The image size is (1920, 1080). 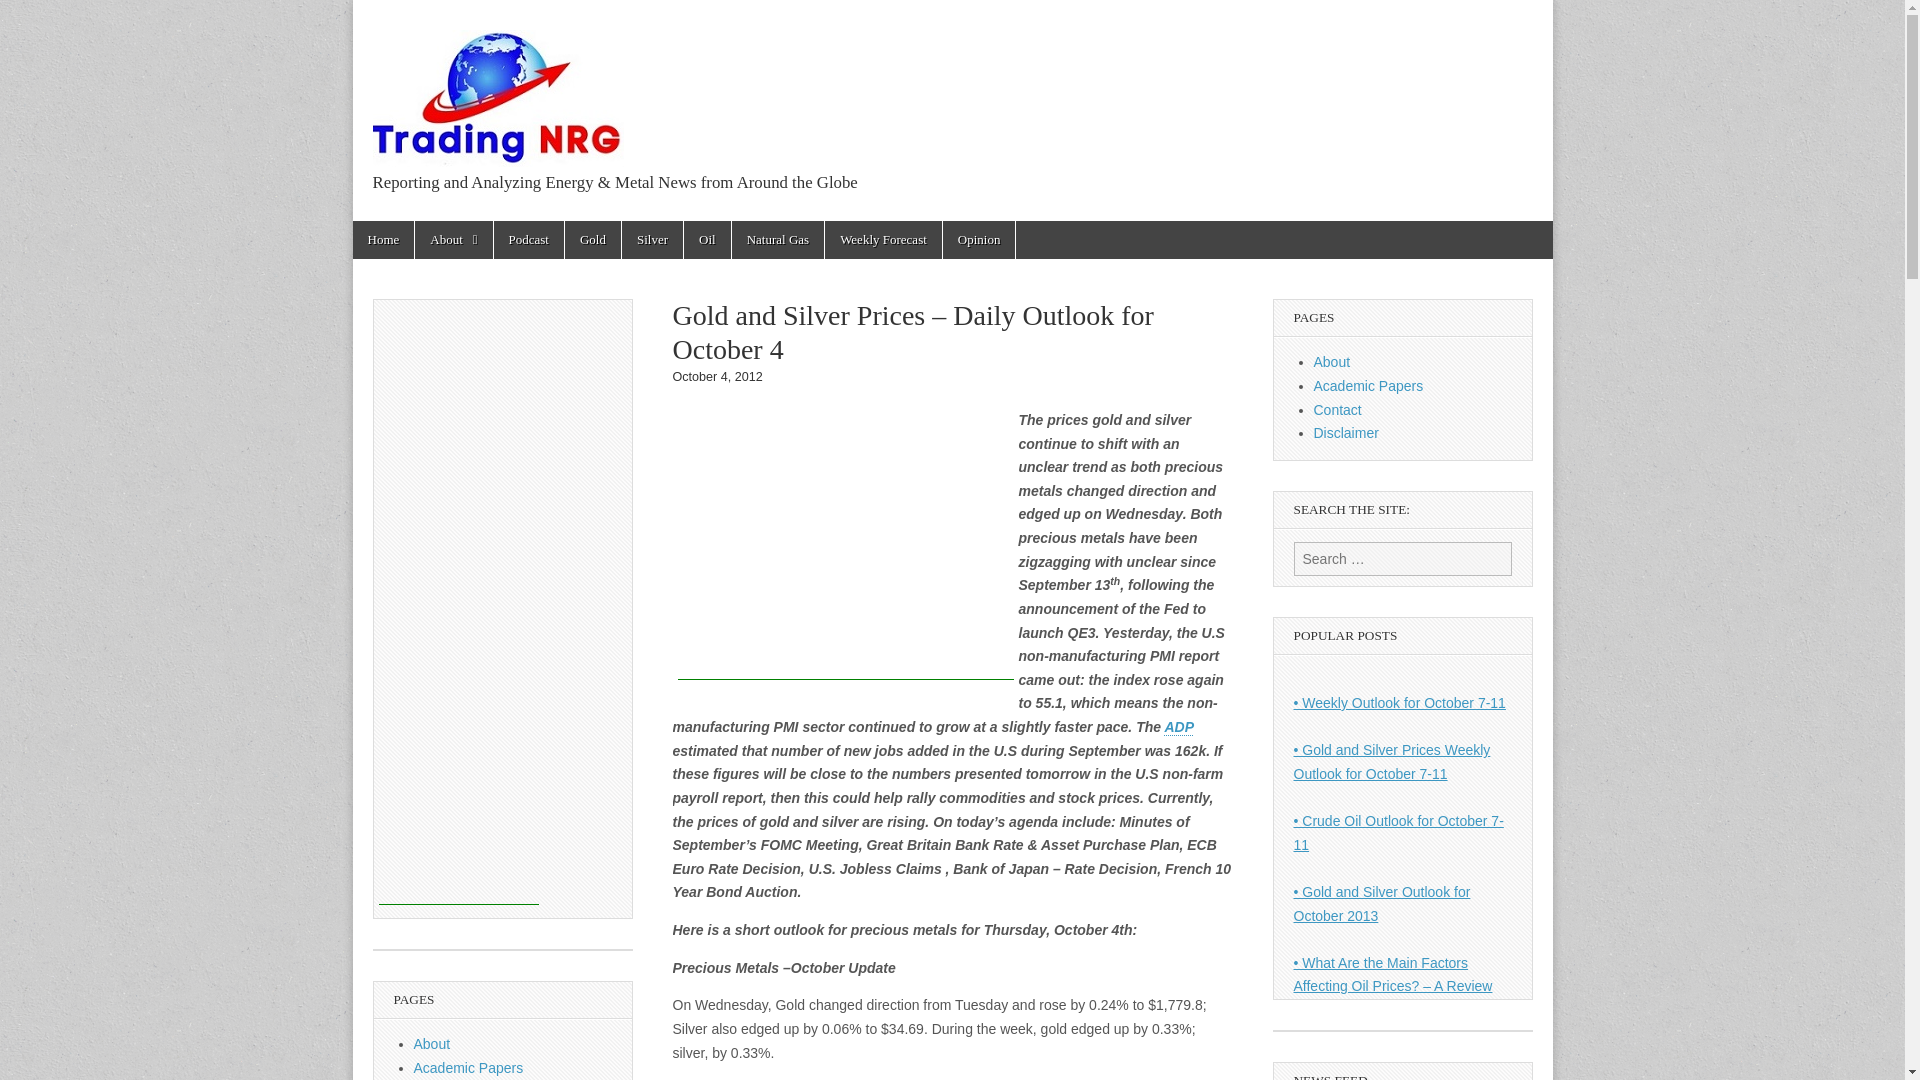 What do you see at coordinates (469, 1067) in the screenshot?
I see `Academic Papers` at bounding box center [469, 1067].